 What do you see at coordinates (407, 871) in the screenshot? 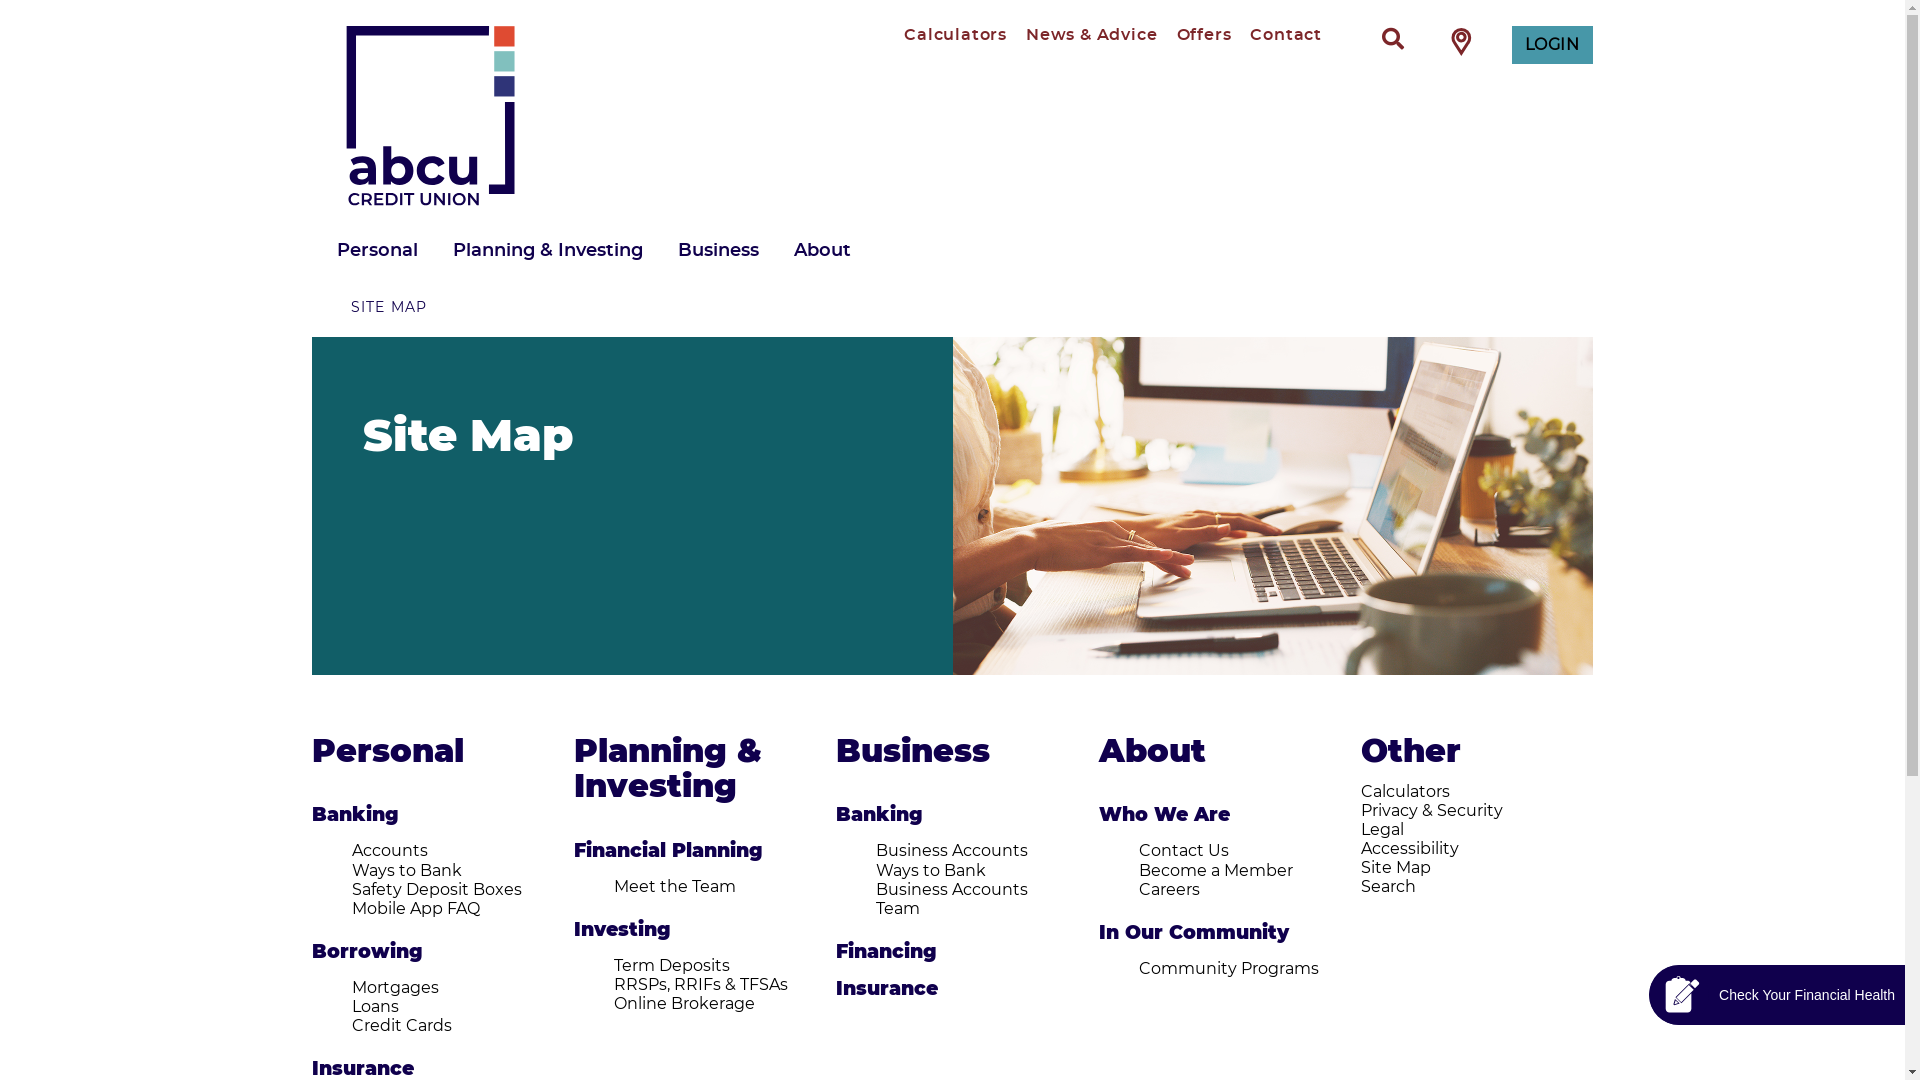
I see `Ways to Bank` at bounding box center [407, 871].